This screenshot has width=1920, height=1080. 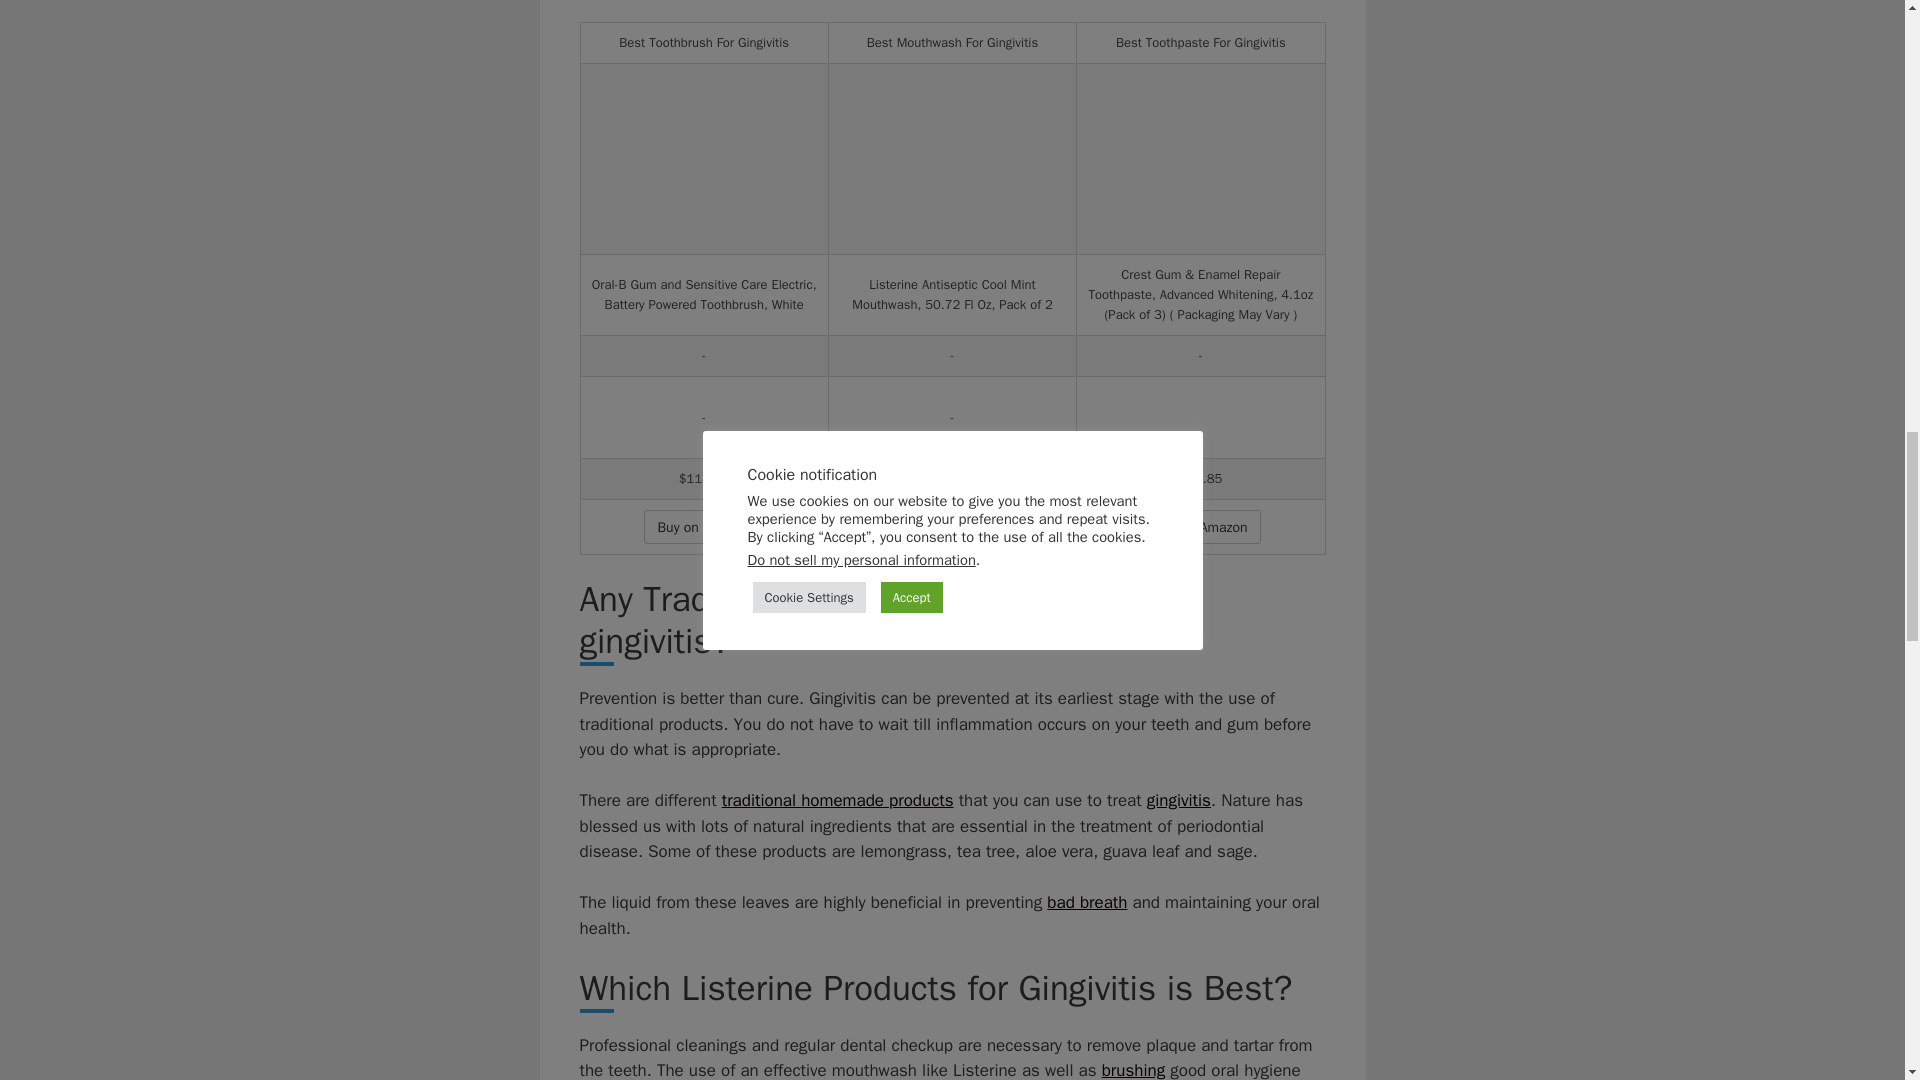 I want to click on traditional homemade products, so click(x=838, y=800).